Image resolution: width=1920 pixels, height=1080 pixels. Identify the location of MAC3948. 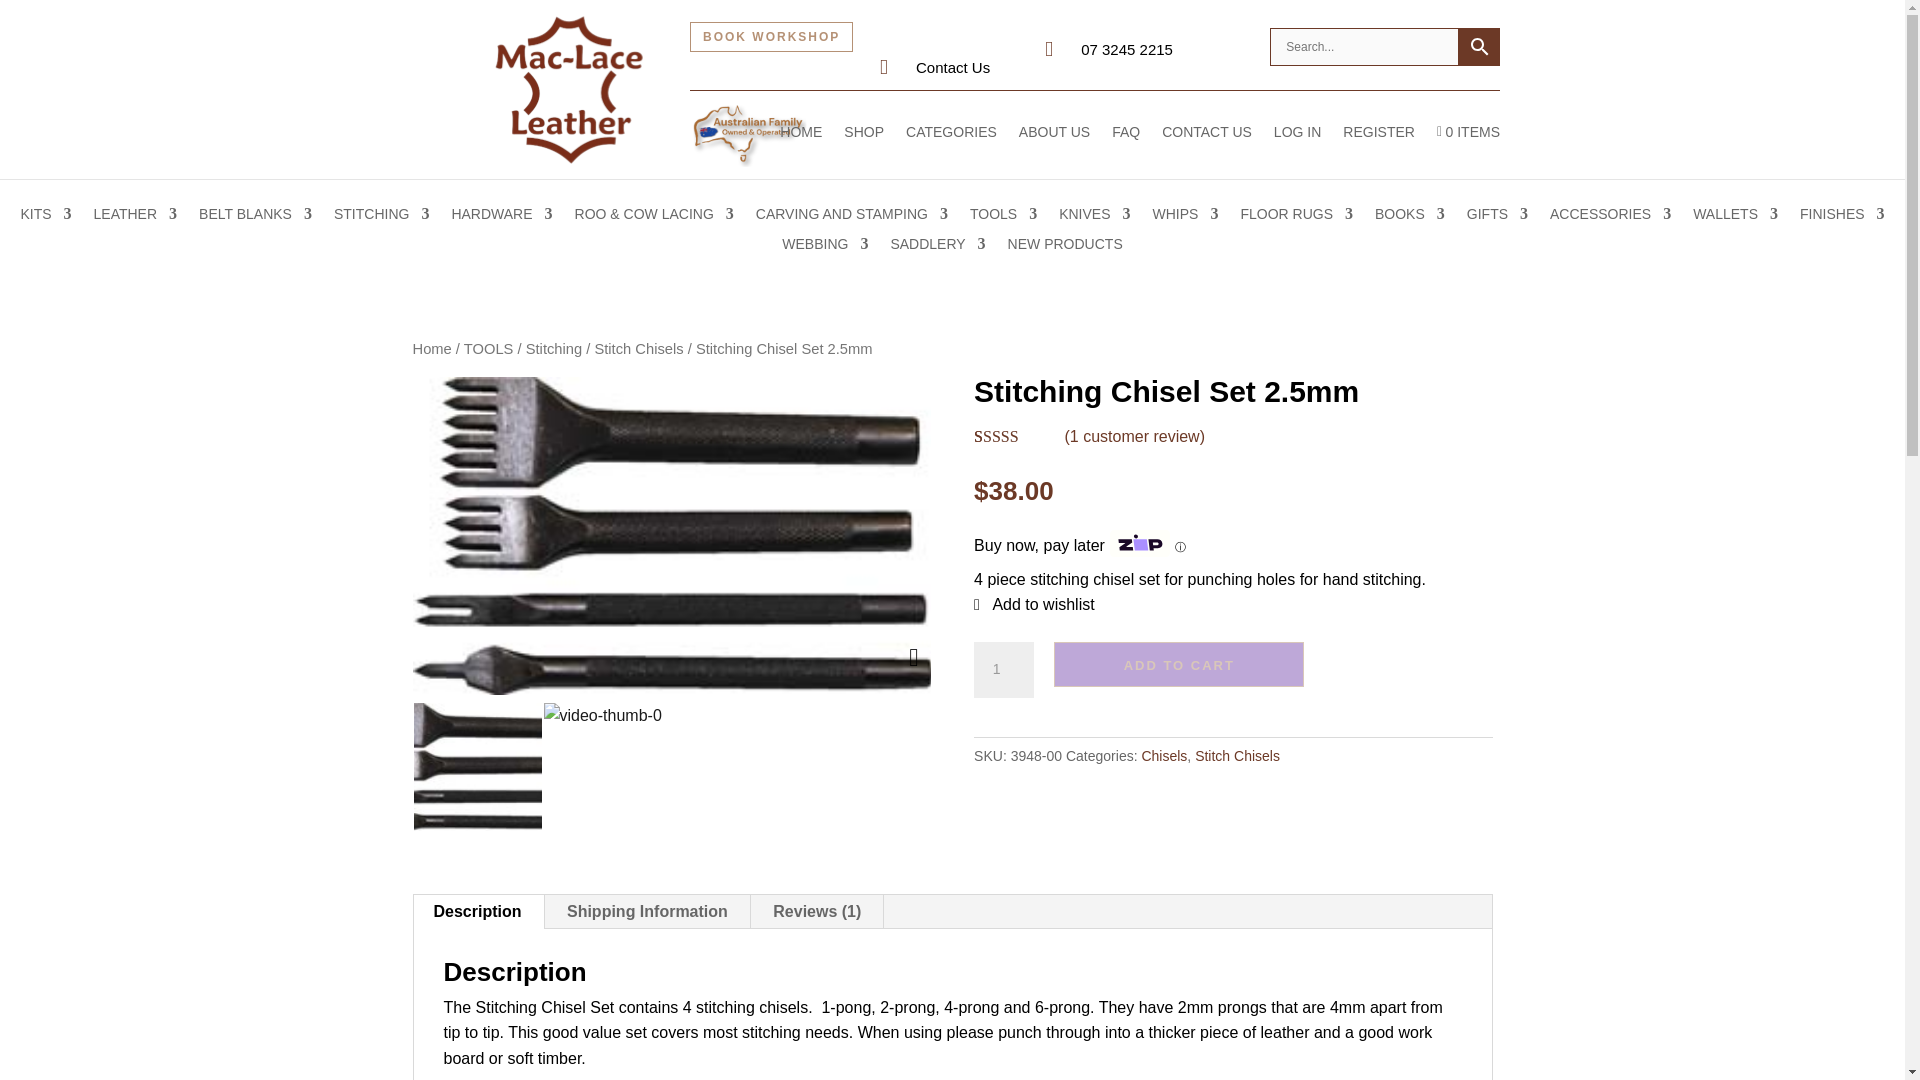
(476, 766).